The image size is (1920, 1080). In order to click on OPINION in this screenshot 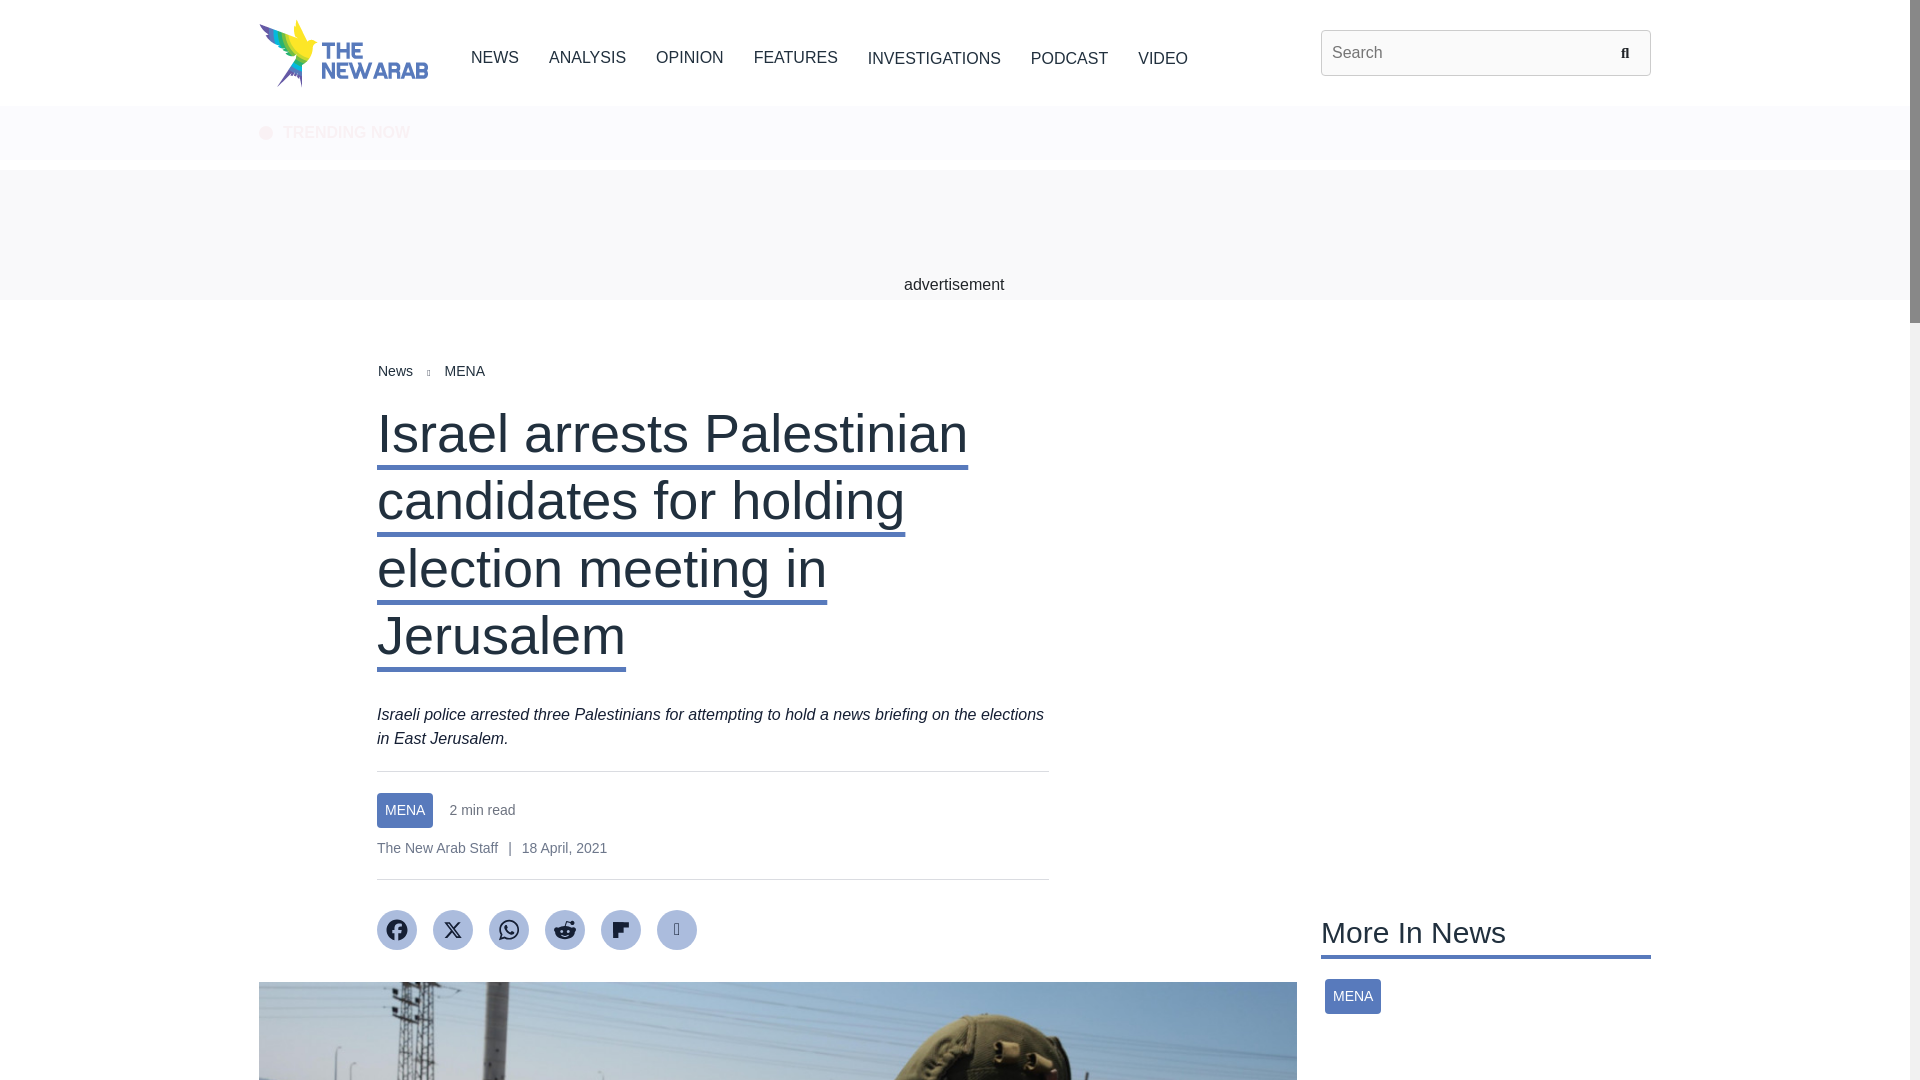, I will do `click(690, 54)`.